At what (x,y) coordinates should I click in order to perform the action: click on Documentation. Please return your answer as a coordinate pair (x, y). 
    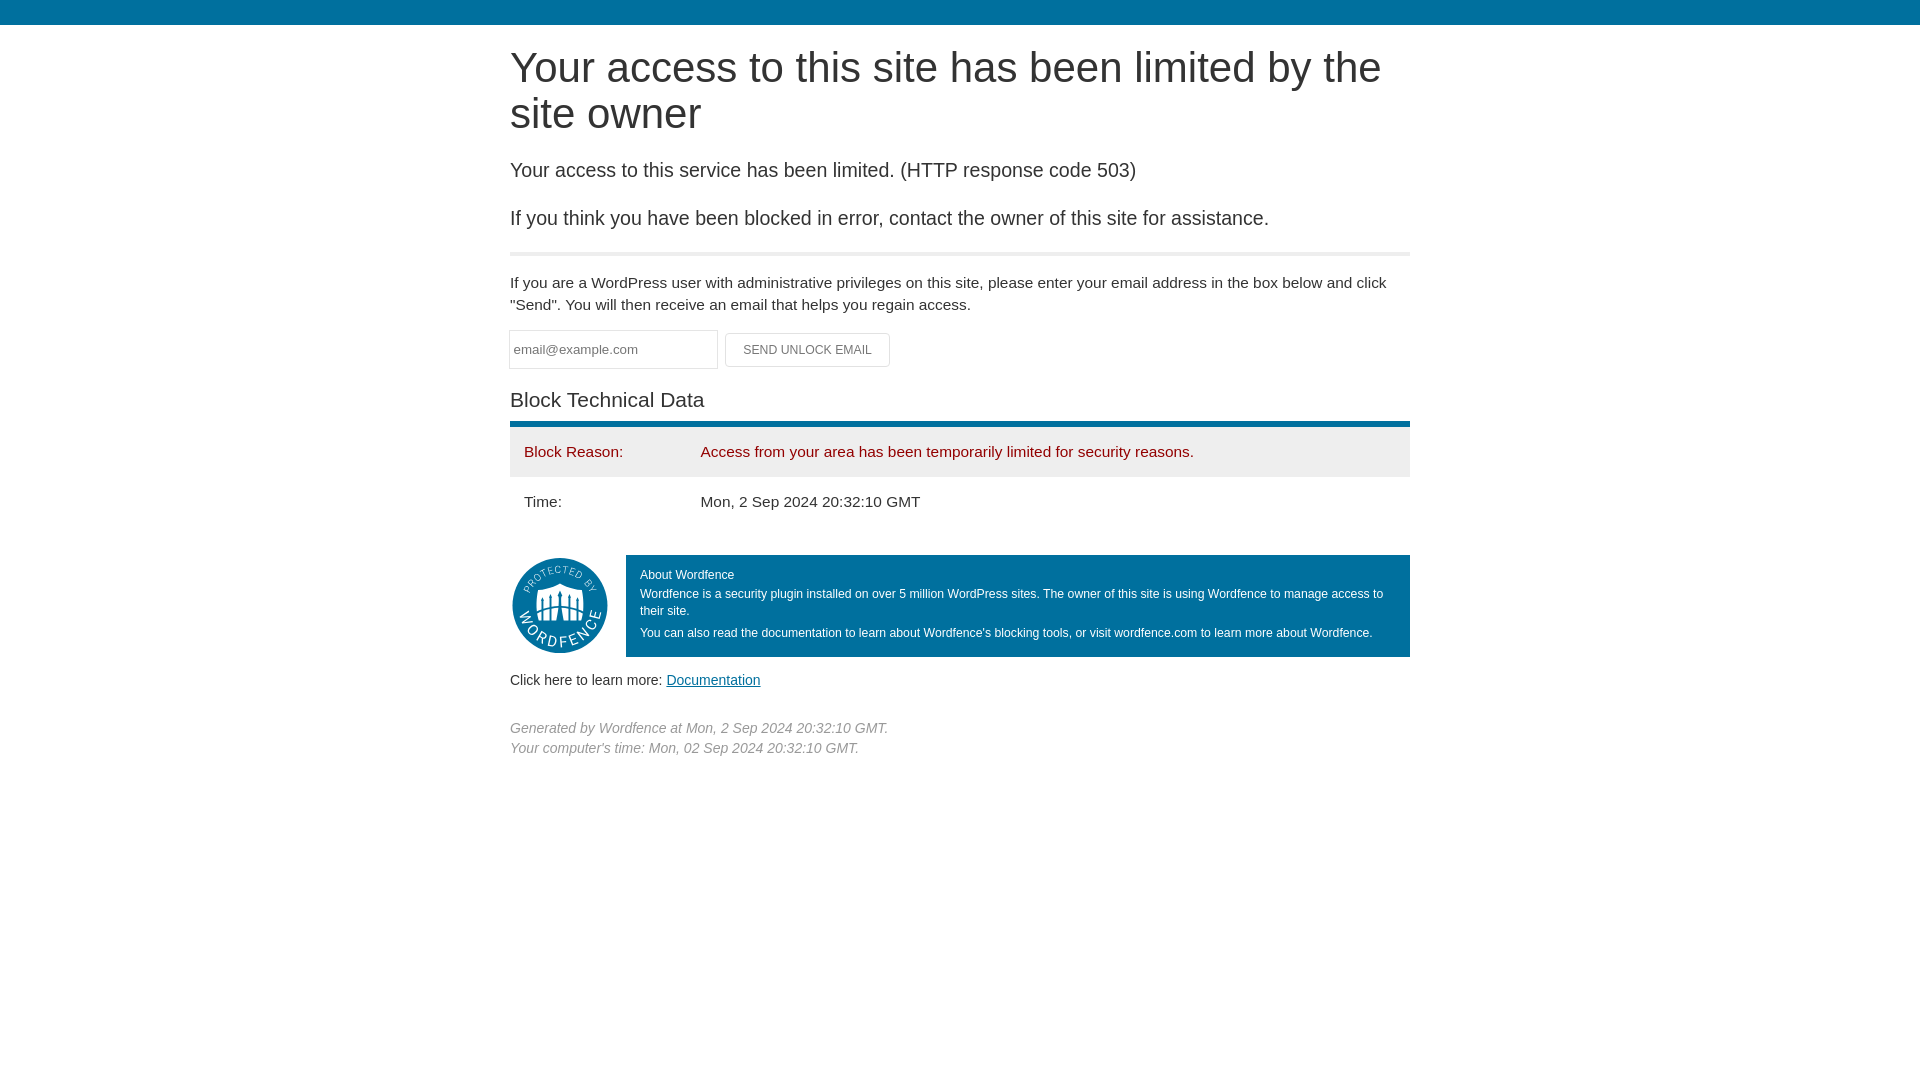
    Looking at the image, I should click on (713, 679).